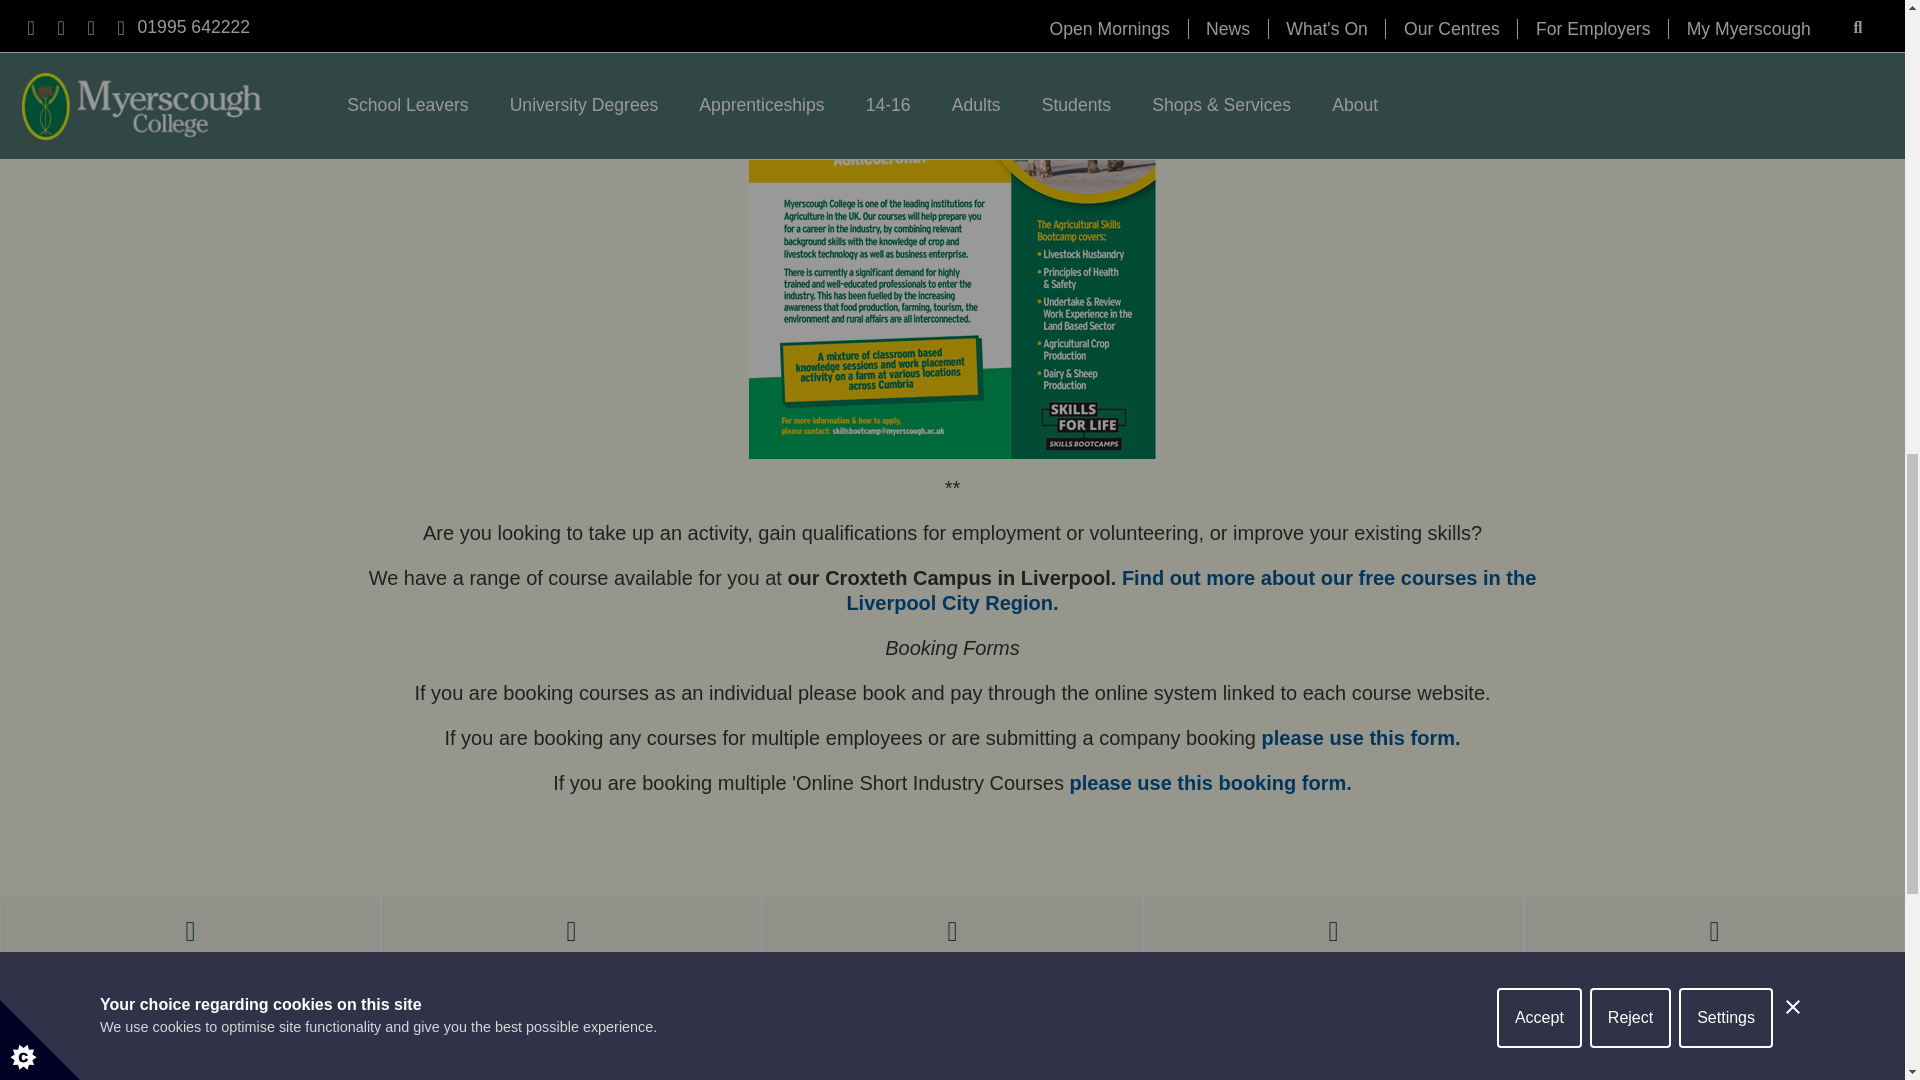 Image resolution: width=1920 pixels, height=1080 pixels. Describe the element at coordinates (288, 1038) in the screenshot. I see `Get in touch` at that location.